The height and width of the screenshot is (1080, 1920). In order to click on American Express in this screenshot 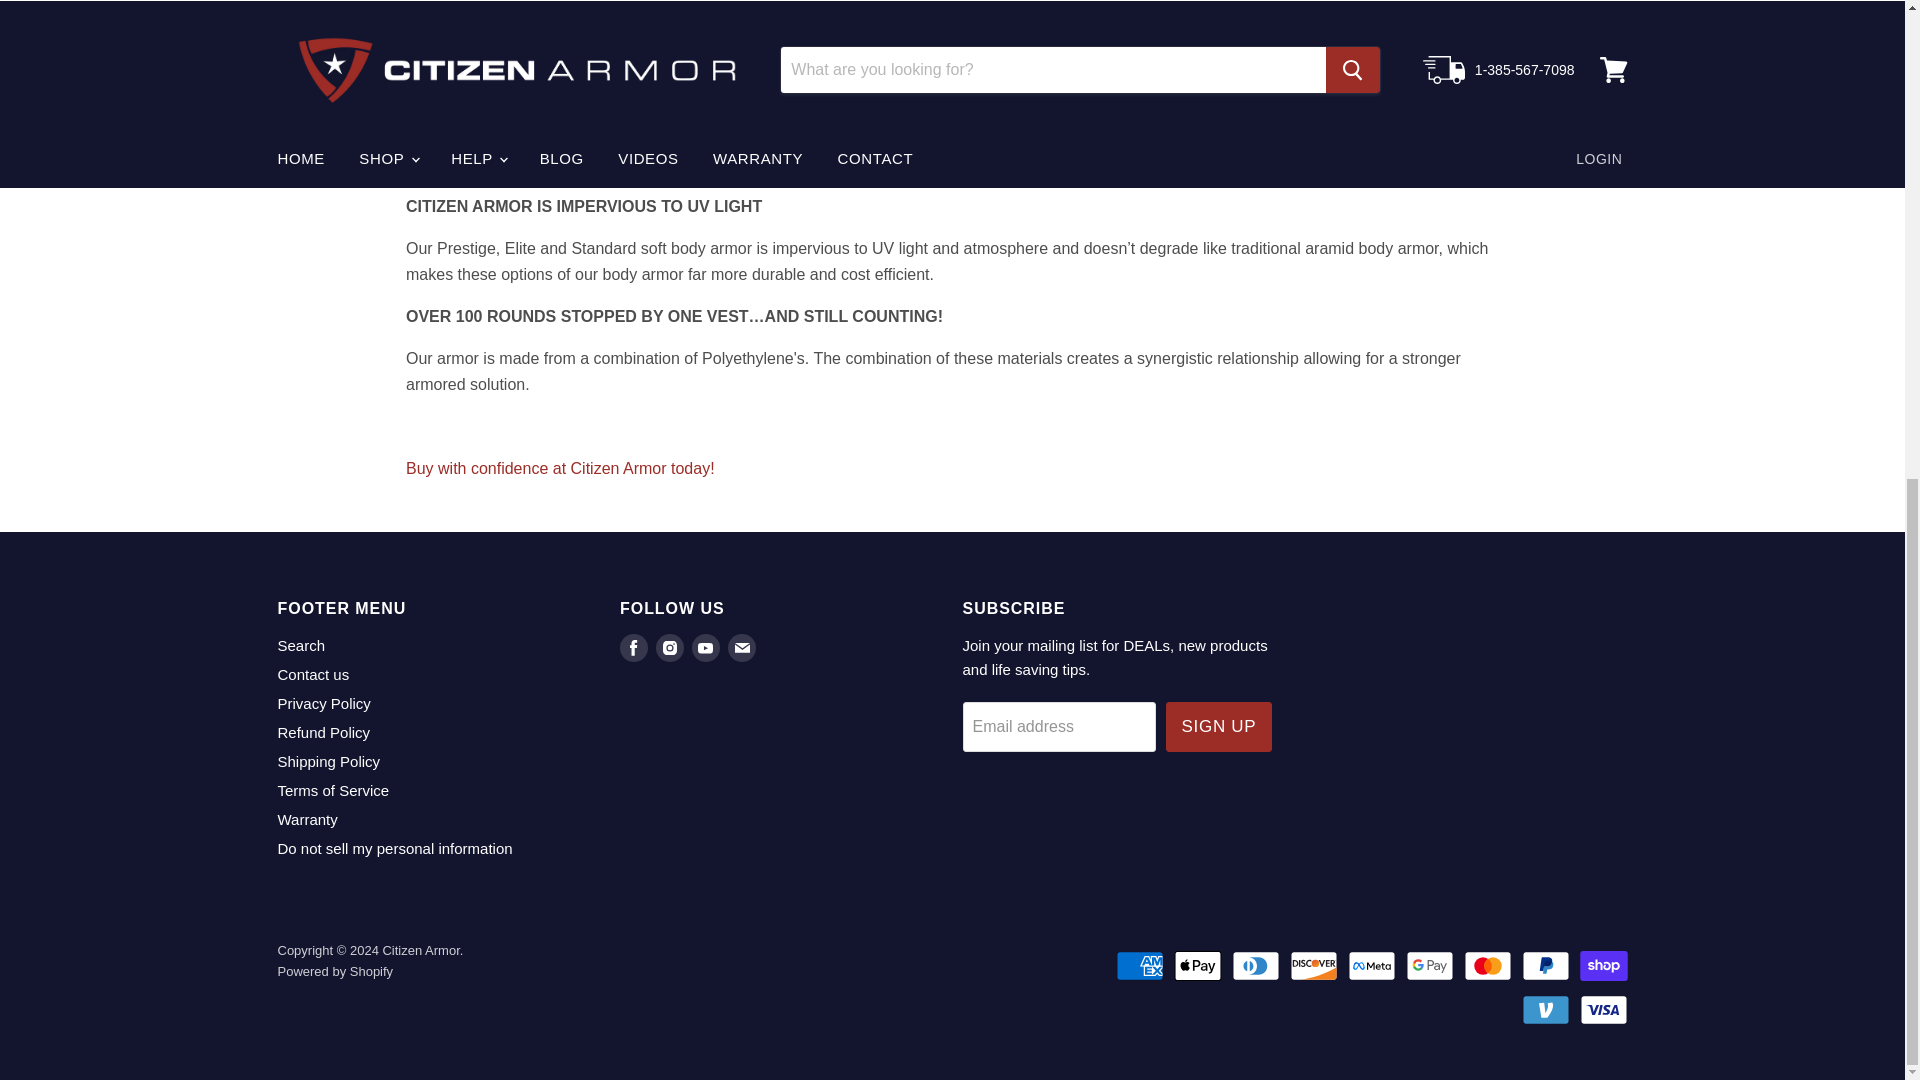, I will do `click(1139, 966)`.